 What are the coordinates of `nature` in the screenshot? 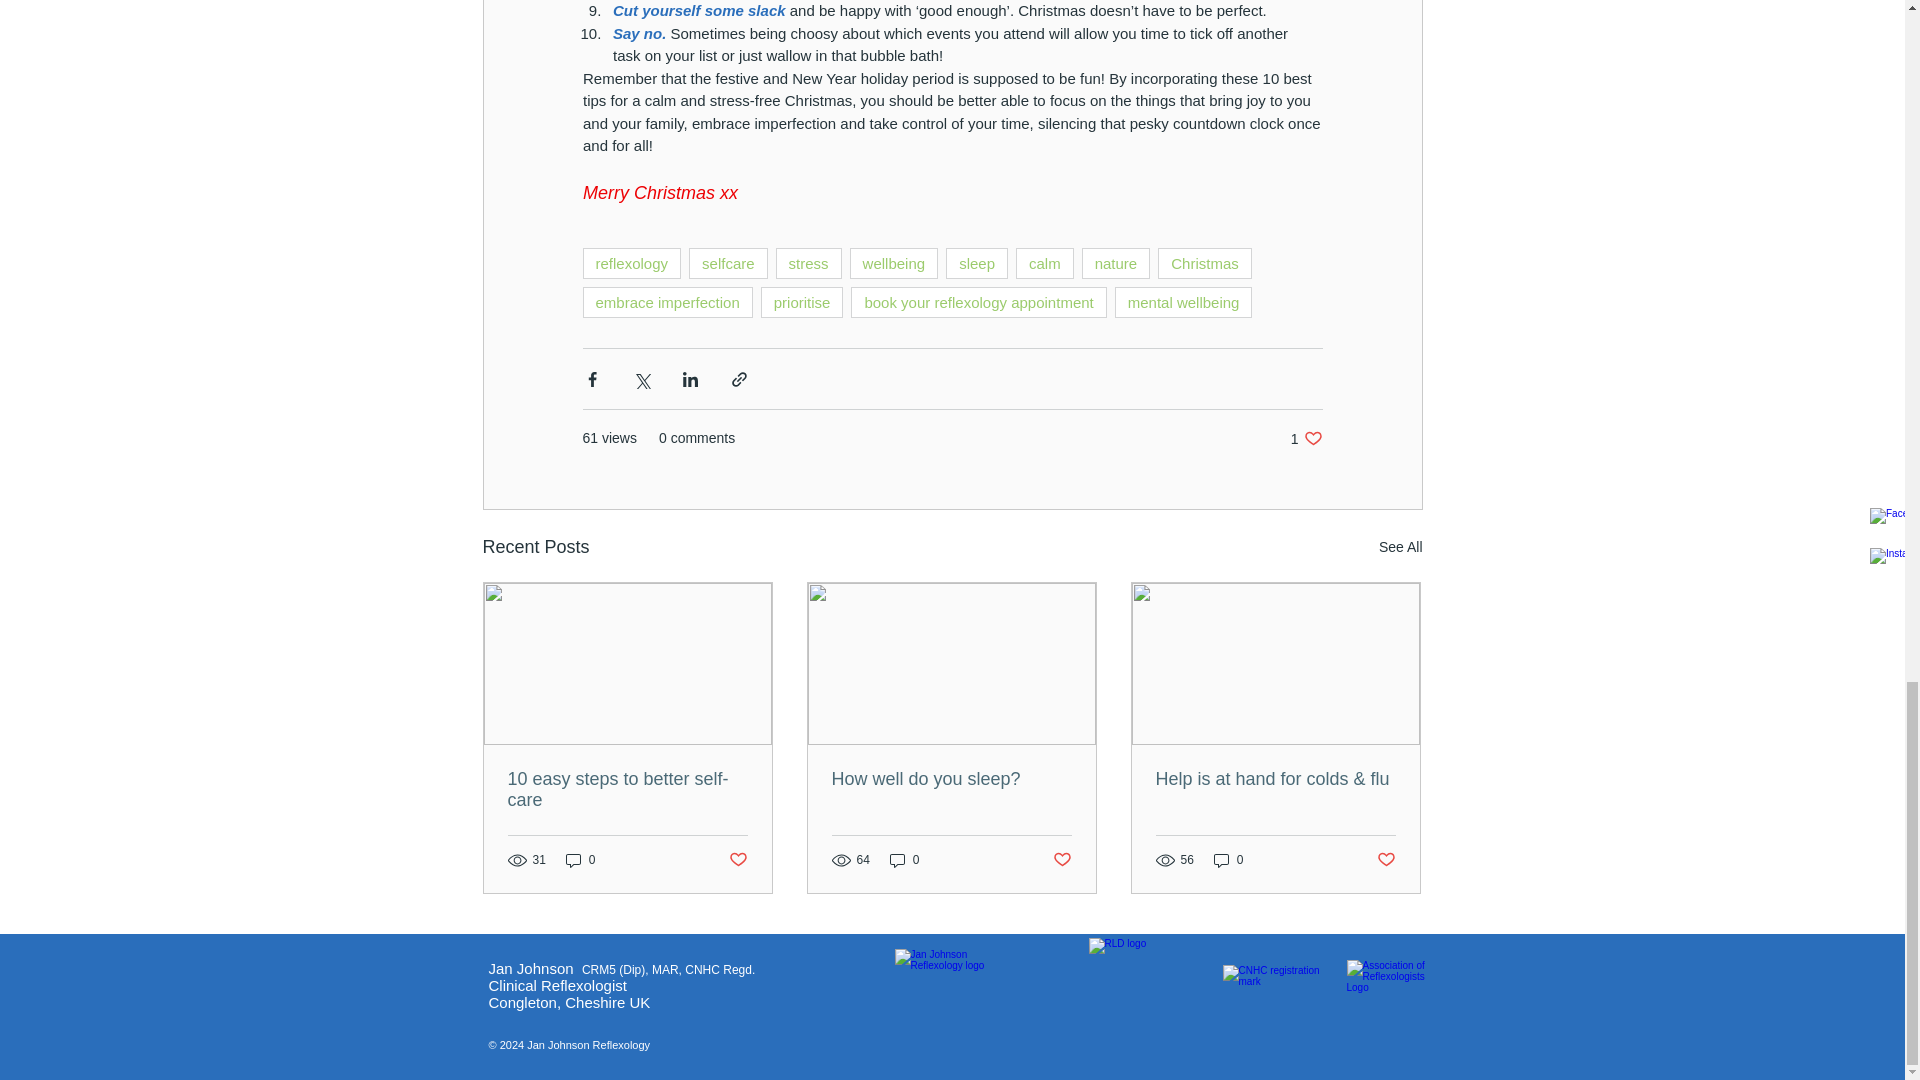 It's located at (1116, 263).